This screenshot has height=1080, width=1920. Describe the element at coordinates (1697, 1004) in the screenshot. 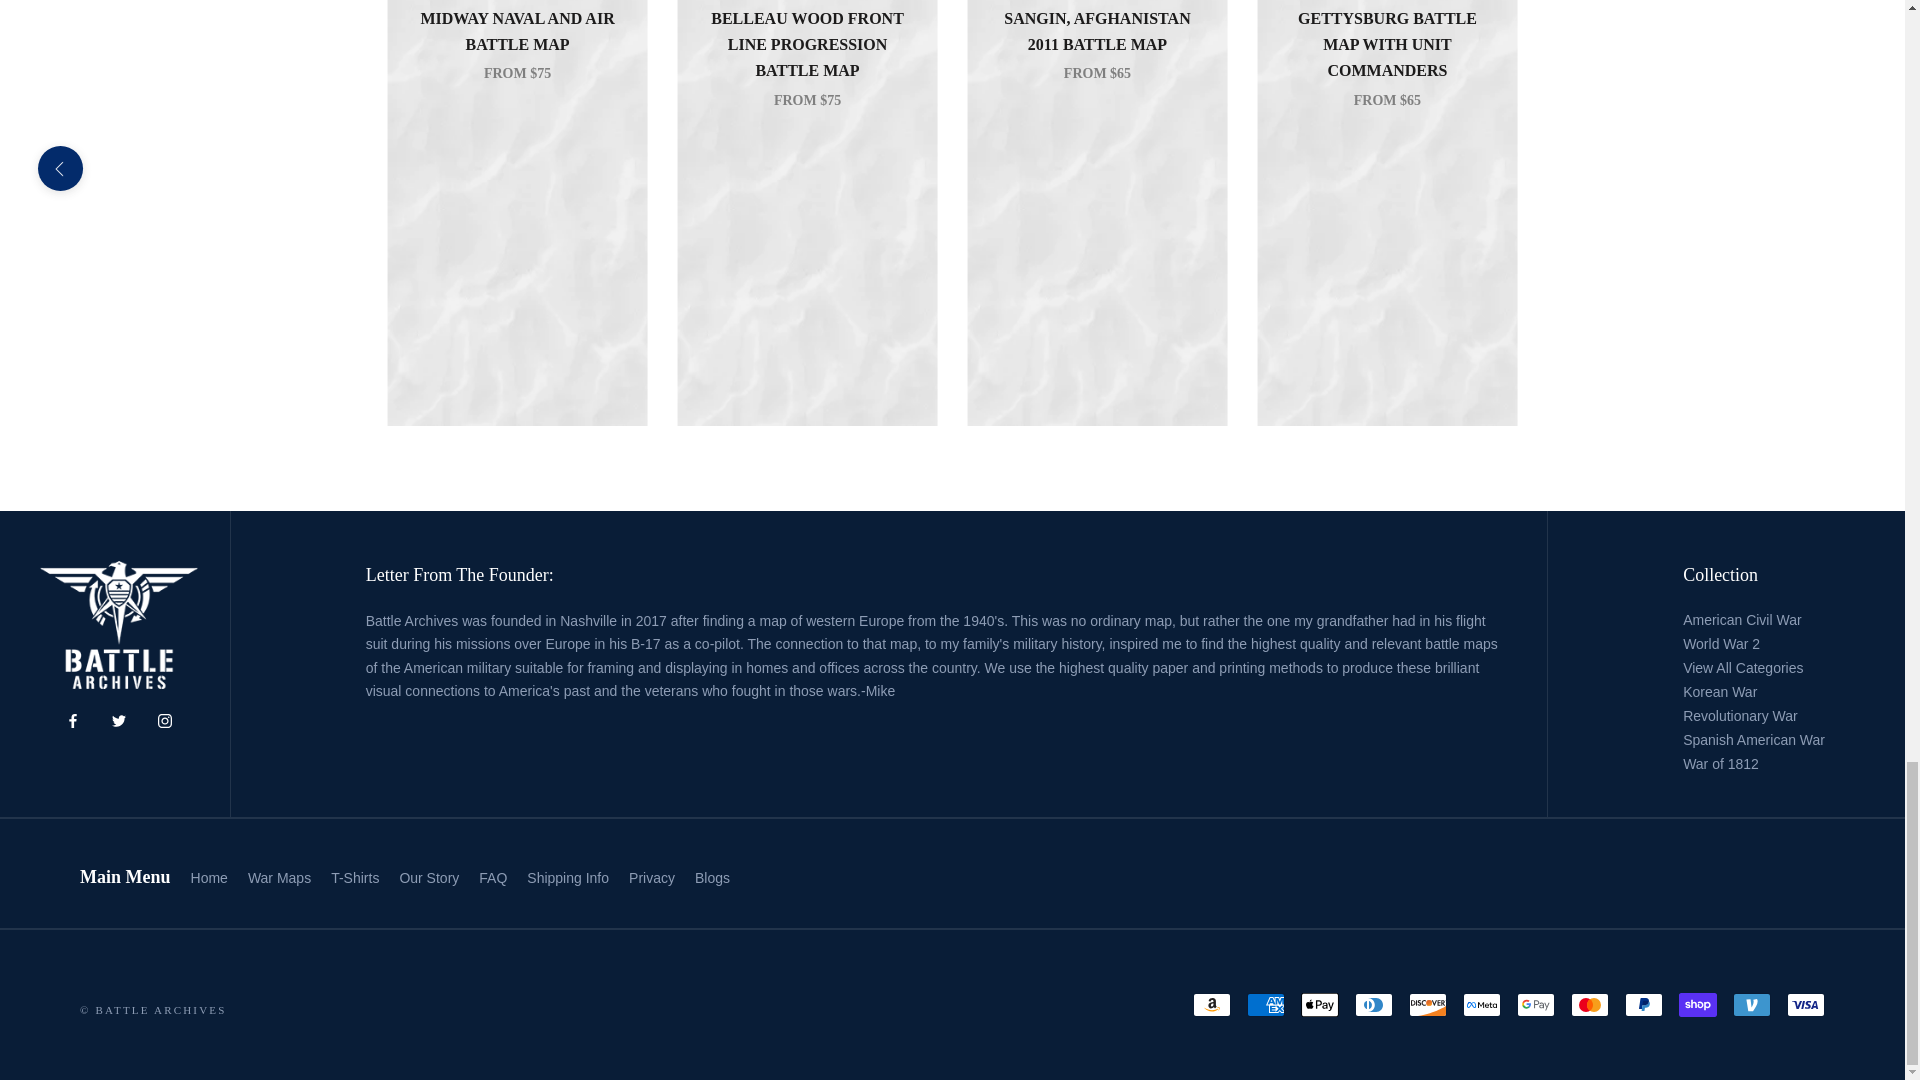

I see `Shop Pay` at that location.